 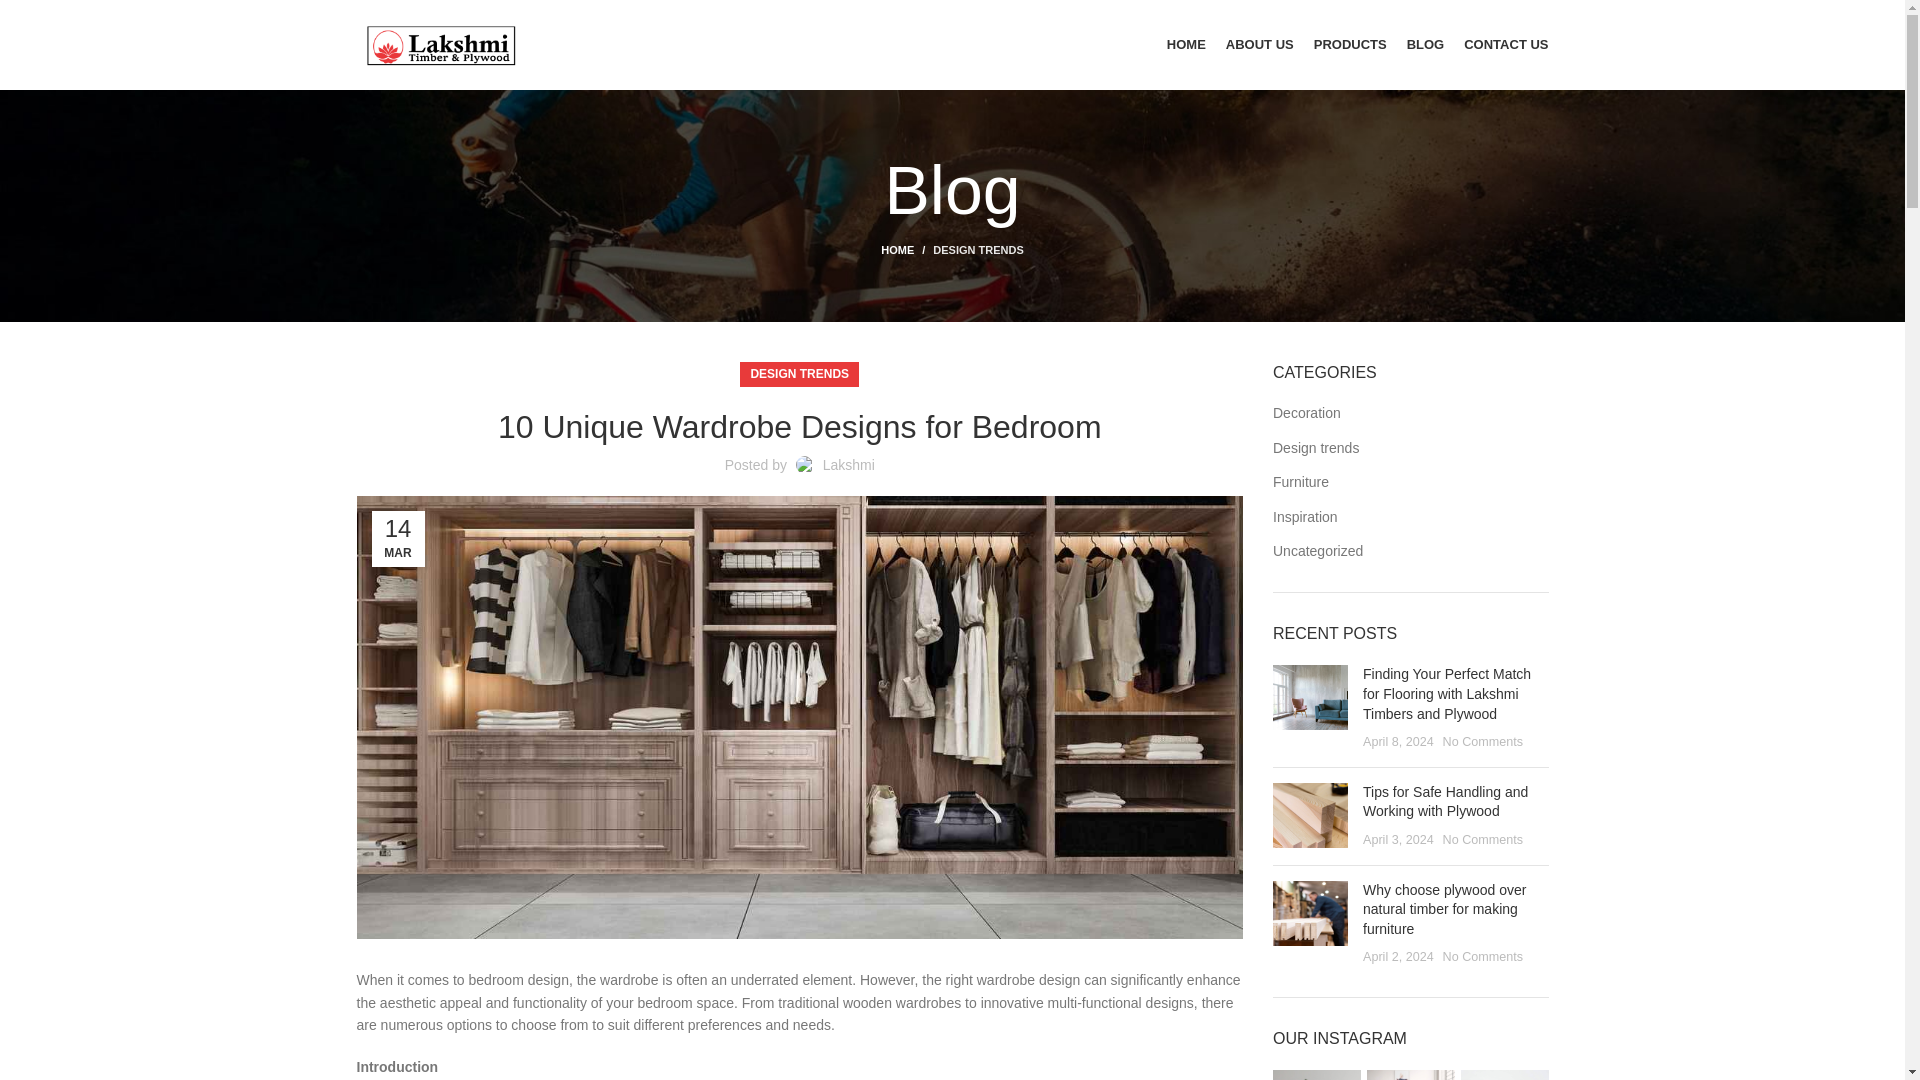 What do you see at coordinates (1446, 802) in the screenshot?
I see `Permalink to Tips for Safe Handling and Working with Plywood` at bounding box center [1446, 802].